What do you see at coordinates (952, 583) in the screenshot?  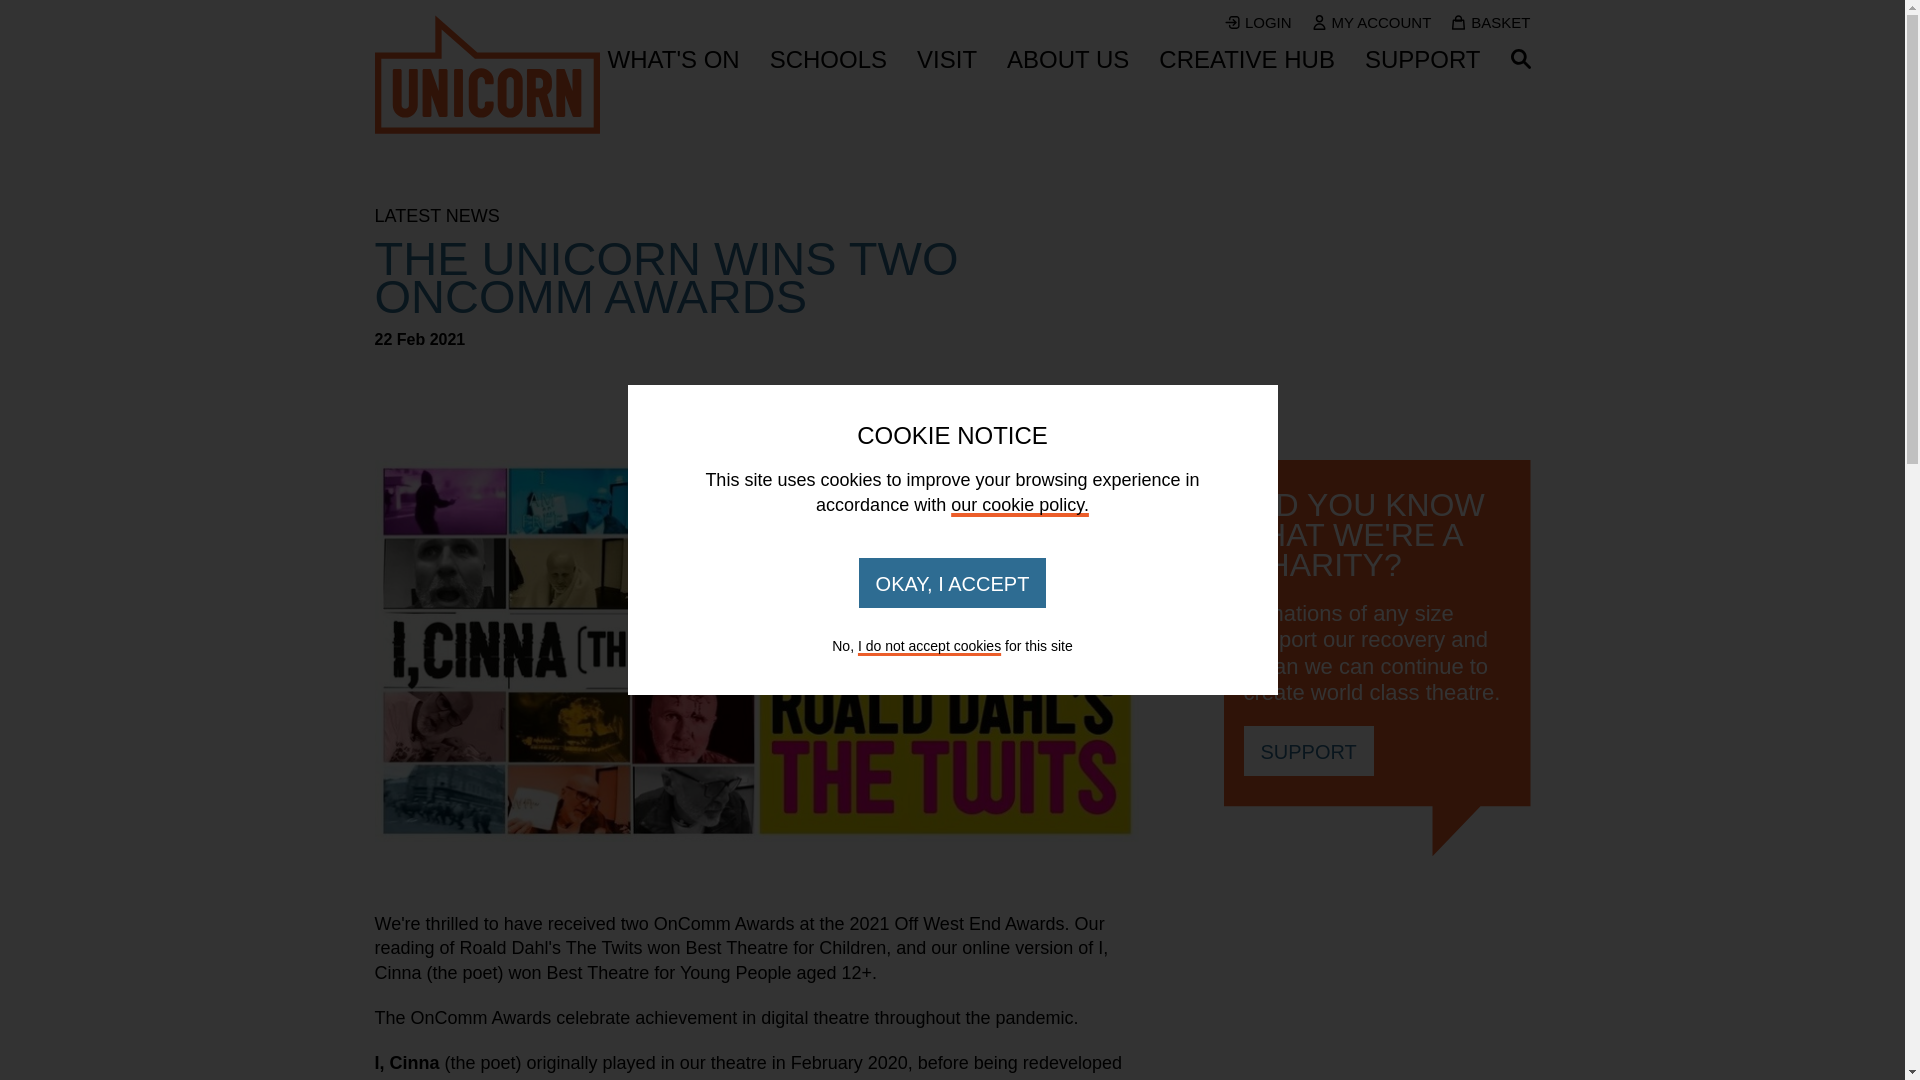 I see `OKAY, I ACCEPT` at bounding box center [952, 583].